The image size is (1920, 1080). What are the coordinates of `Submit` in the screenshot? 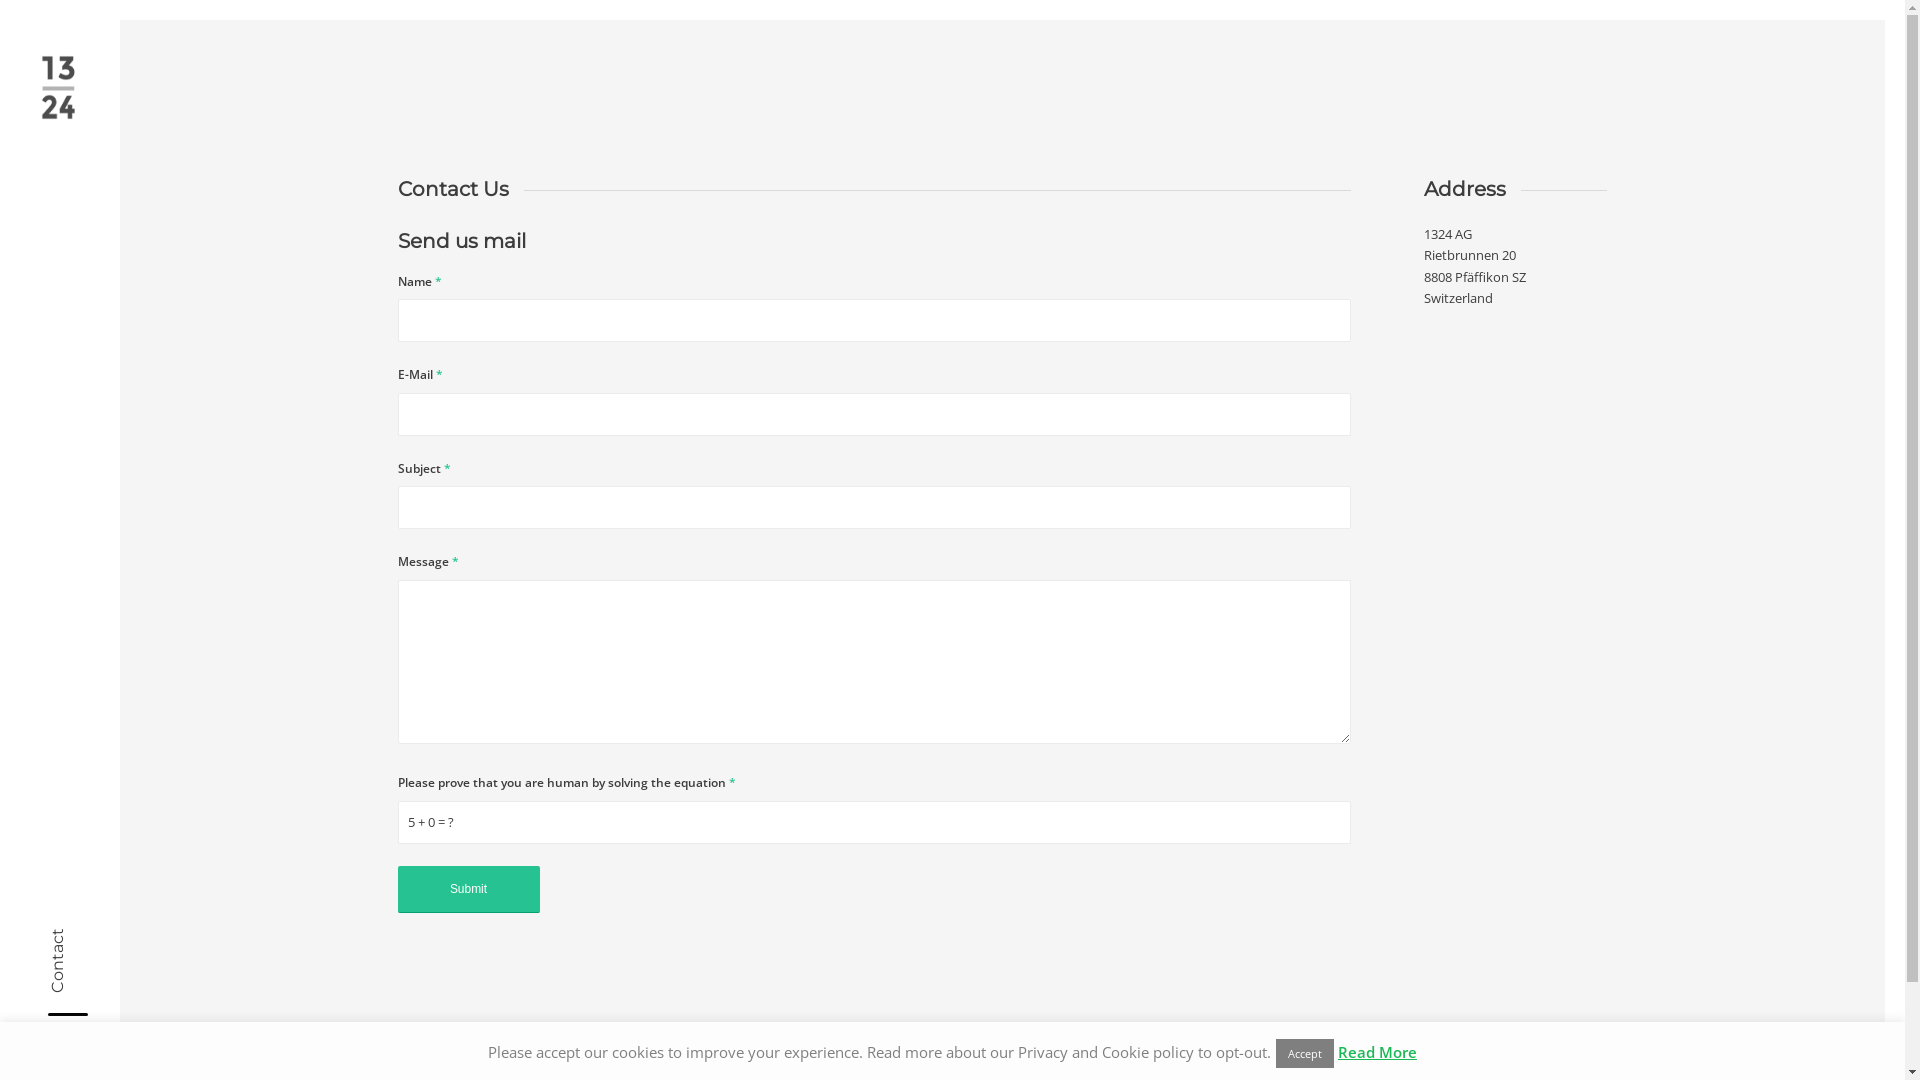 It's located at (469, 890).